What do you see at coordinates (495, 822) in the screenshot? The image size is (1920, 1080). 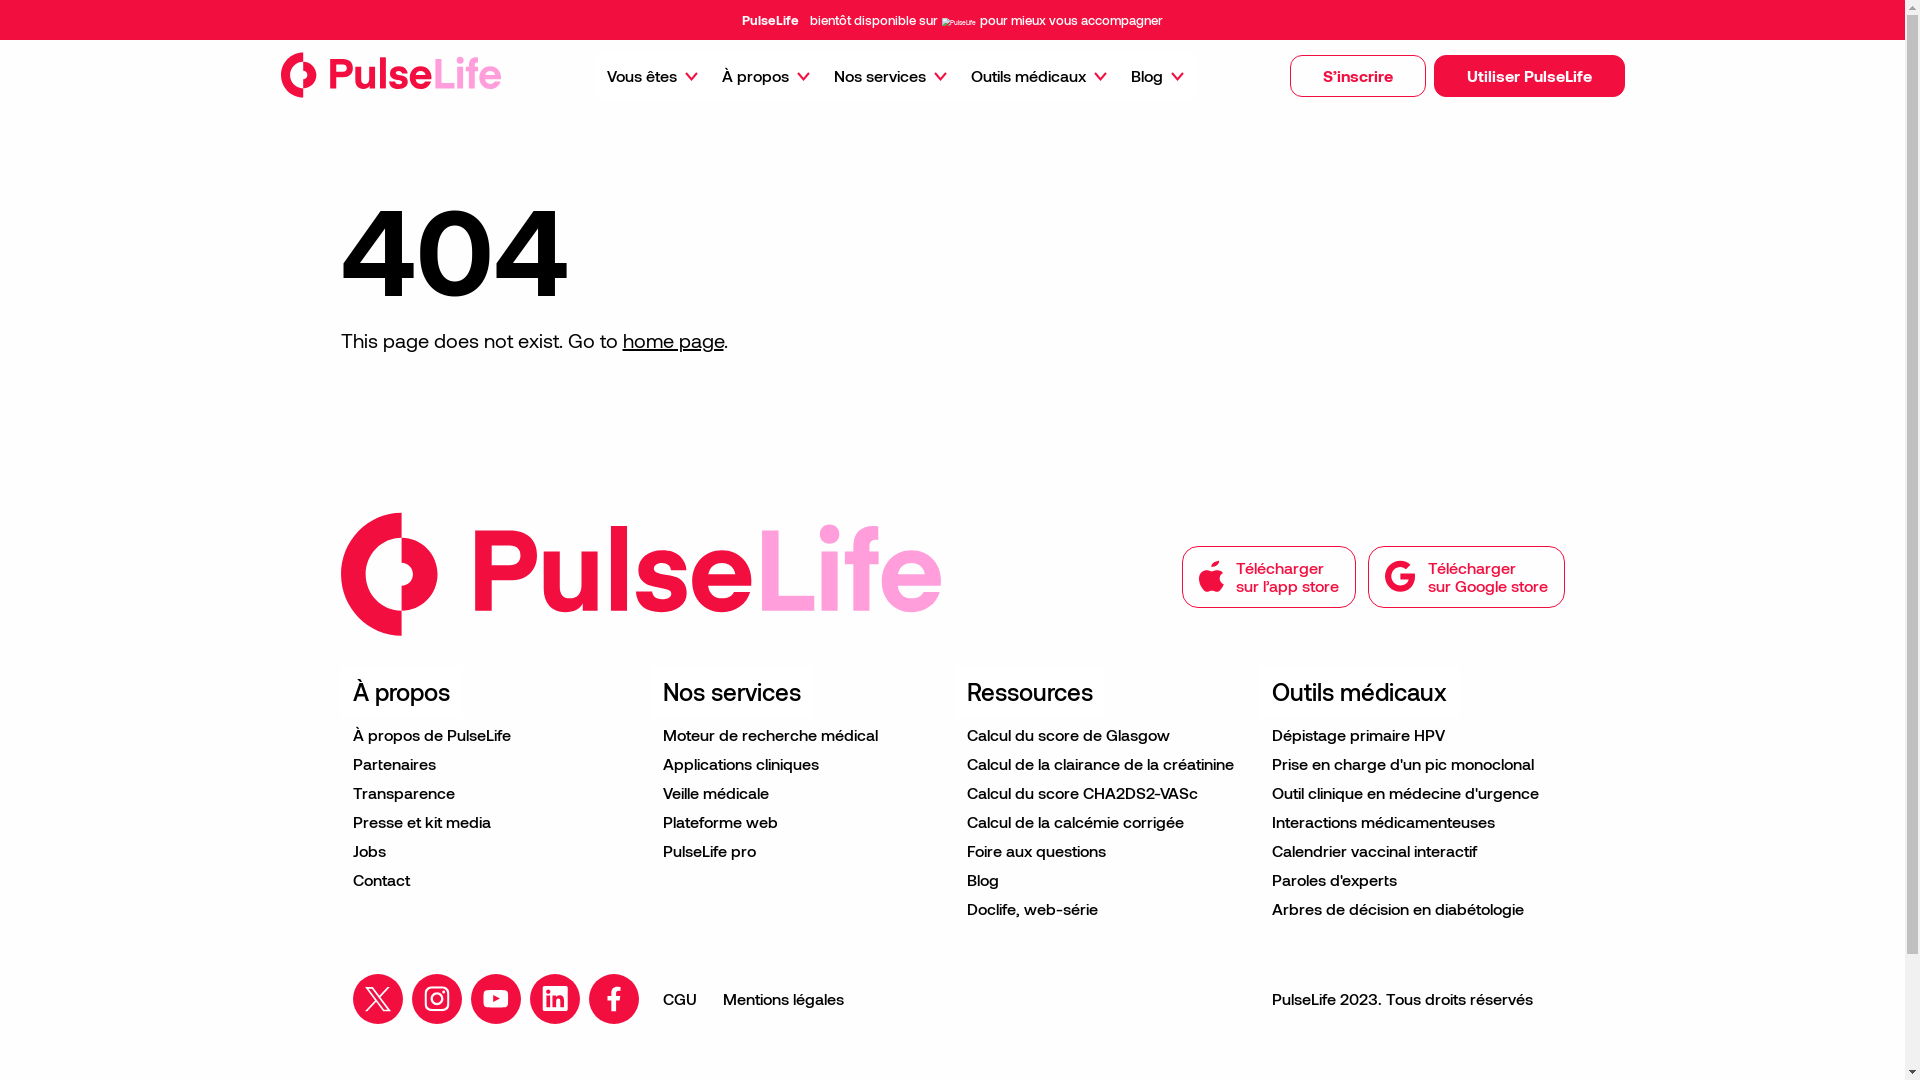 I see `Presse et kit media` at bounding box center [495, 822].